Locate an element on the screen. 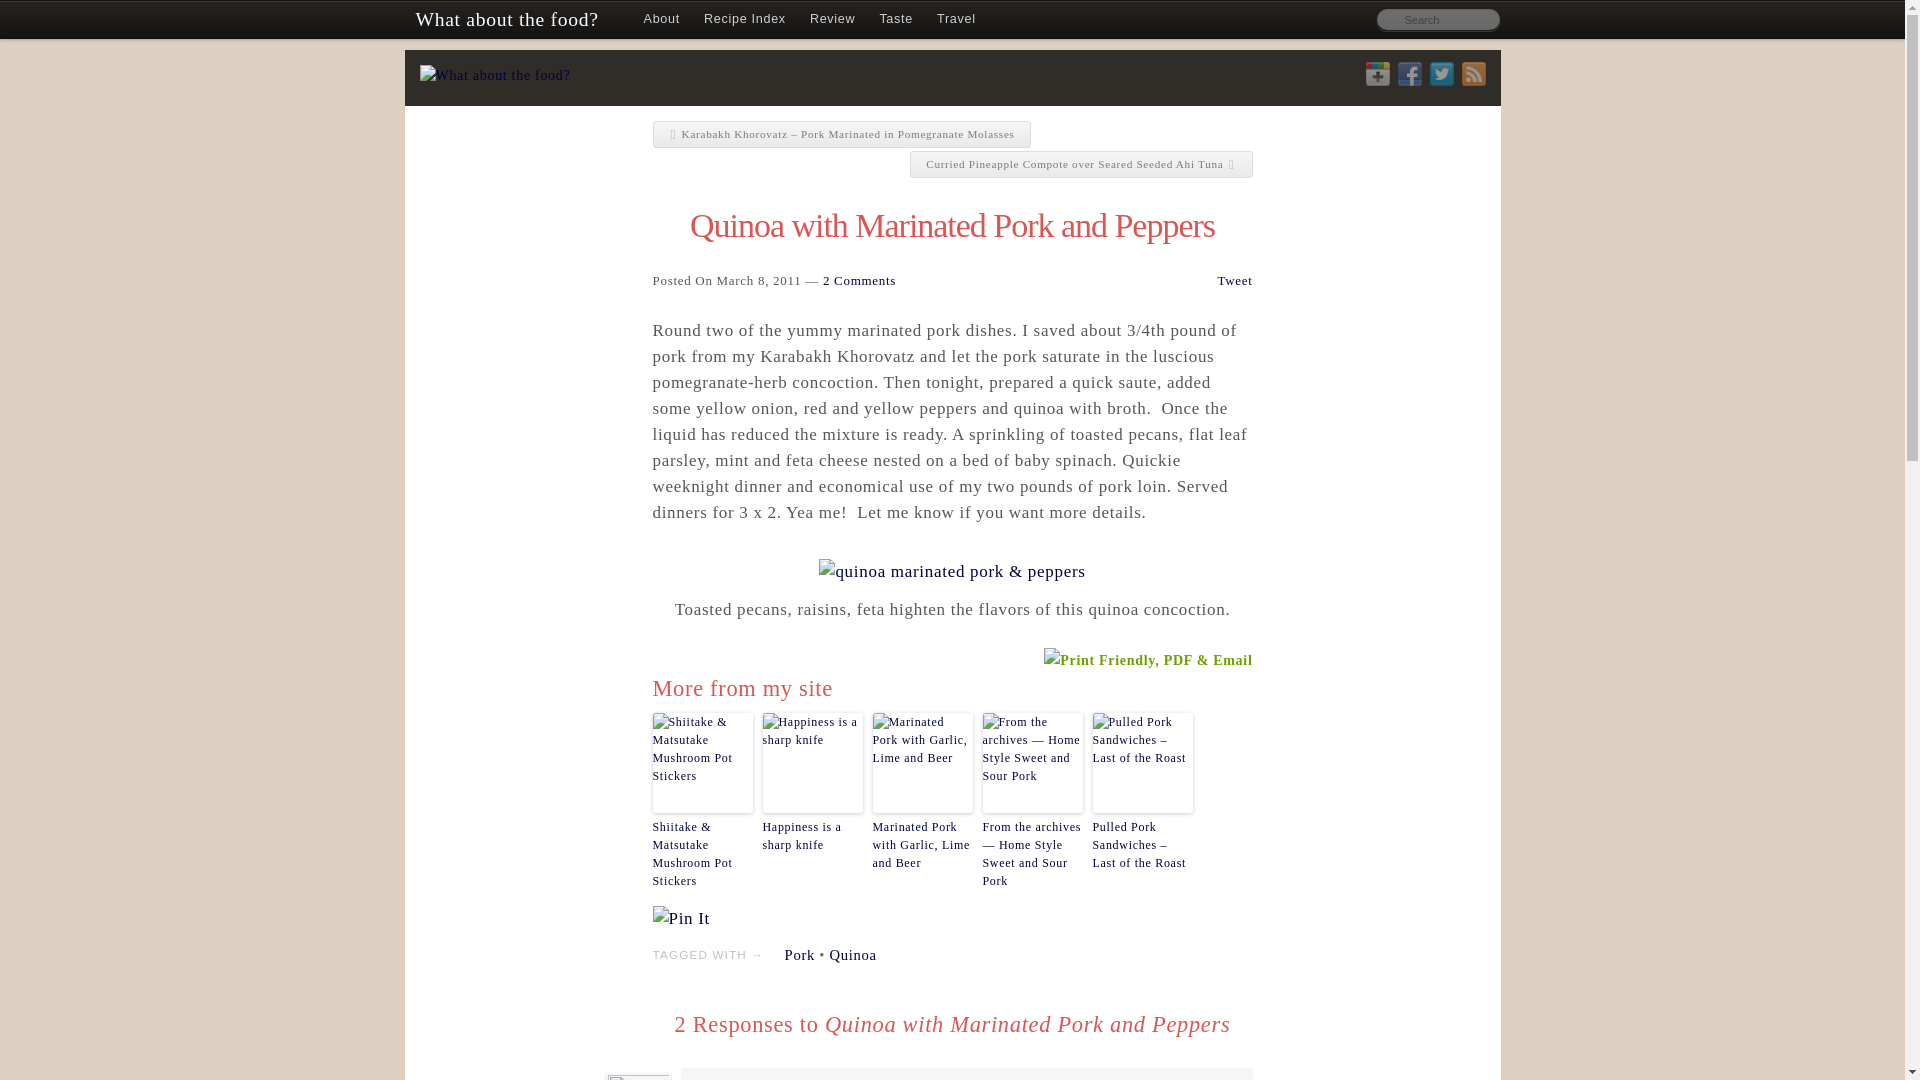  2 Comments is located at coordinates (860, 280).